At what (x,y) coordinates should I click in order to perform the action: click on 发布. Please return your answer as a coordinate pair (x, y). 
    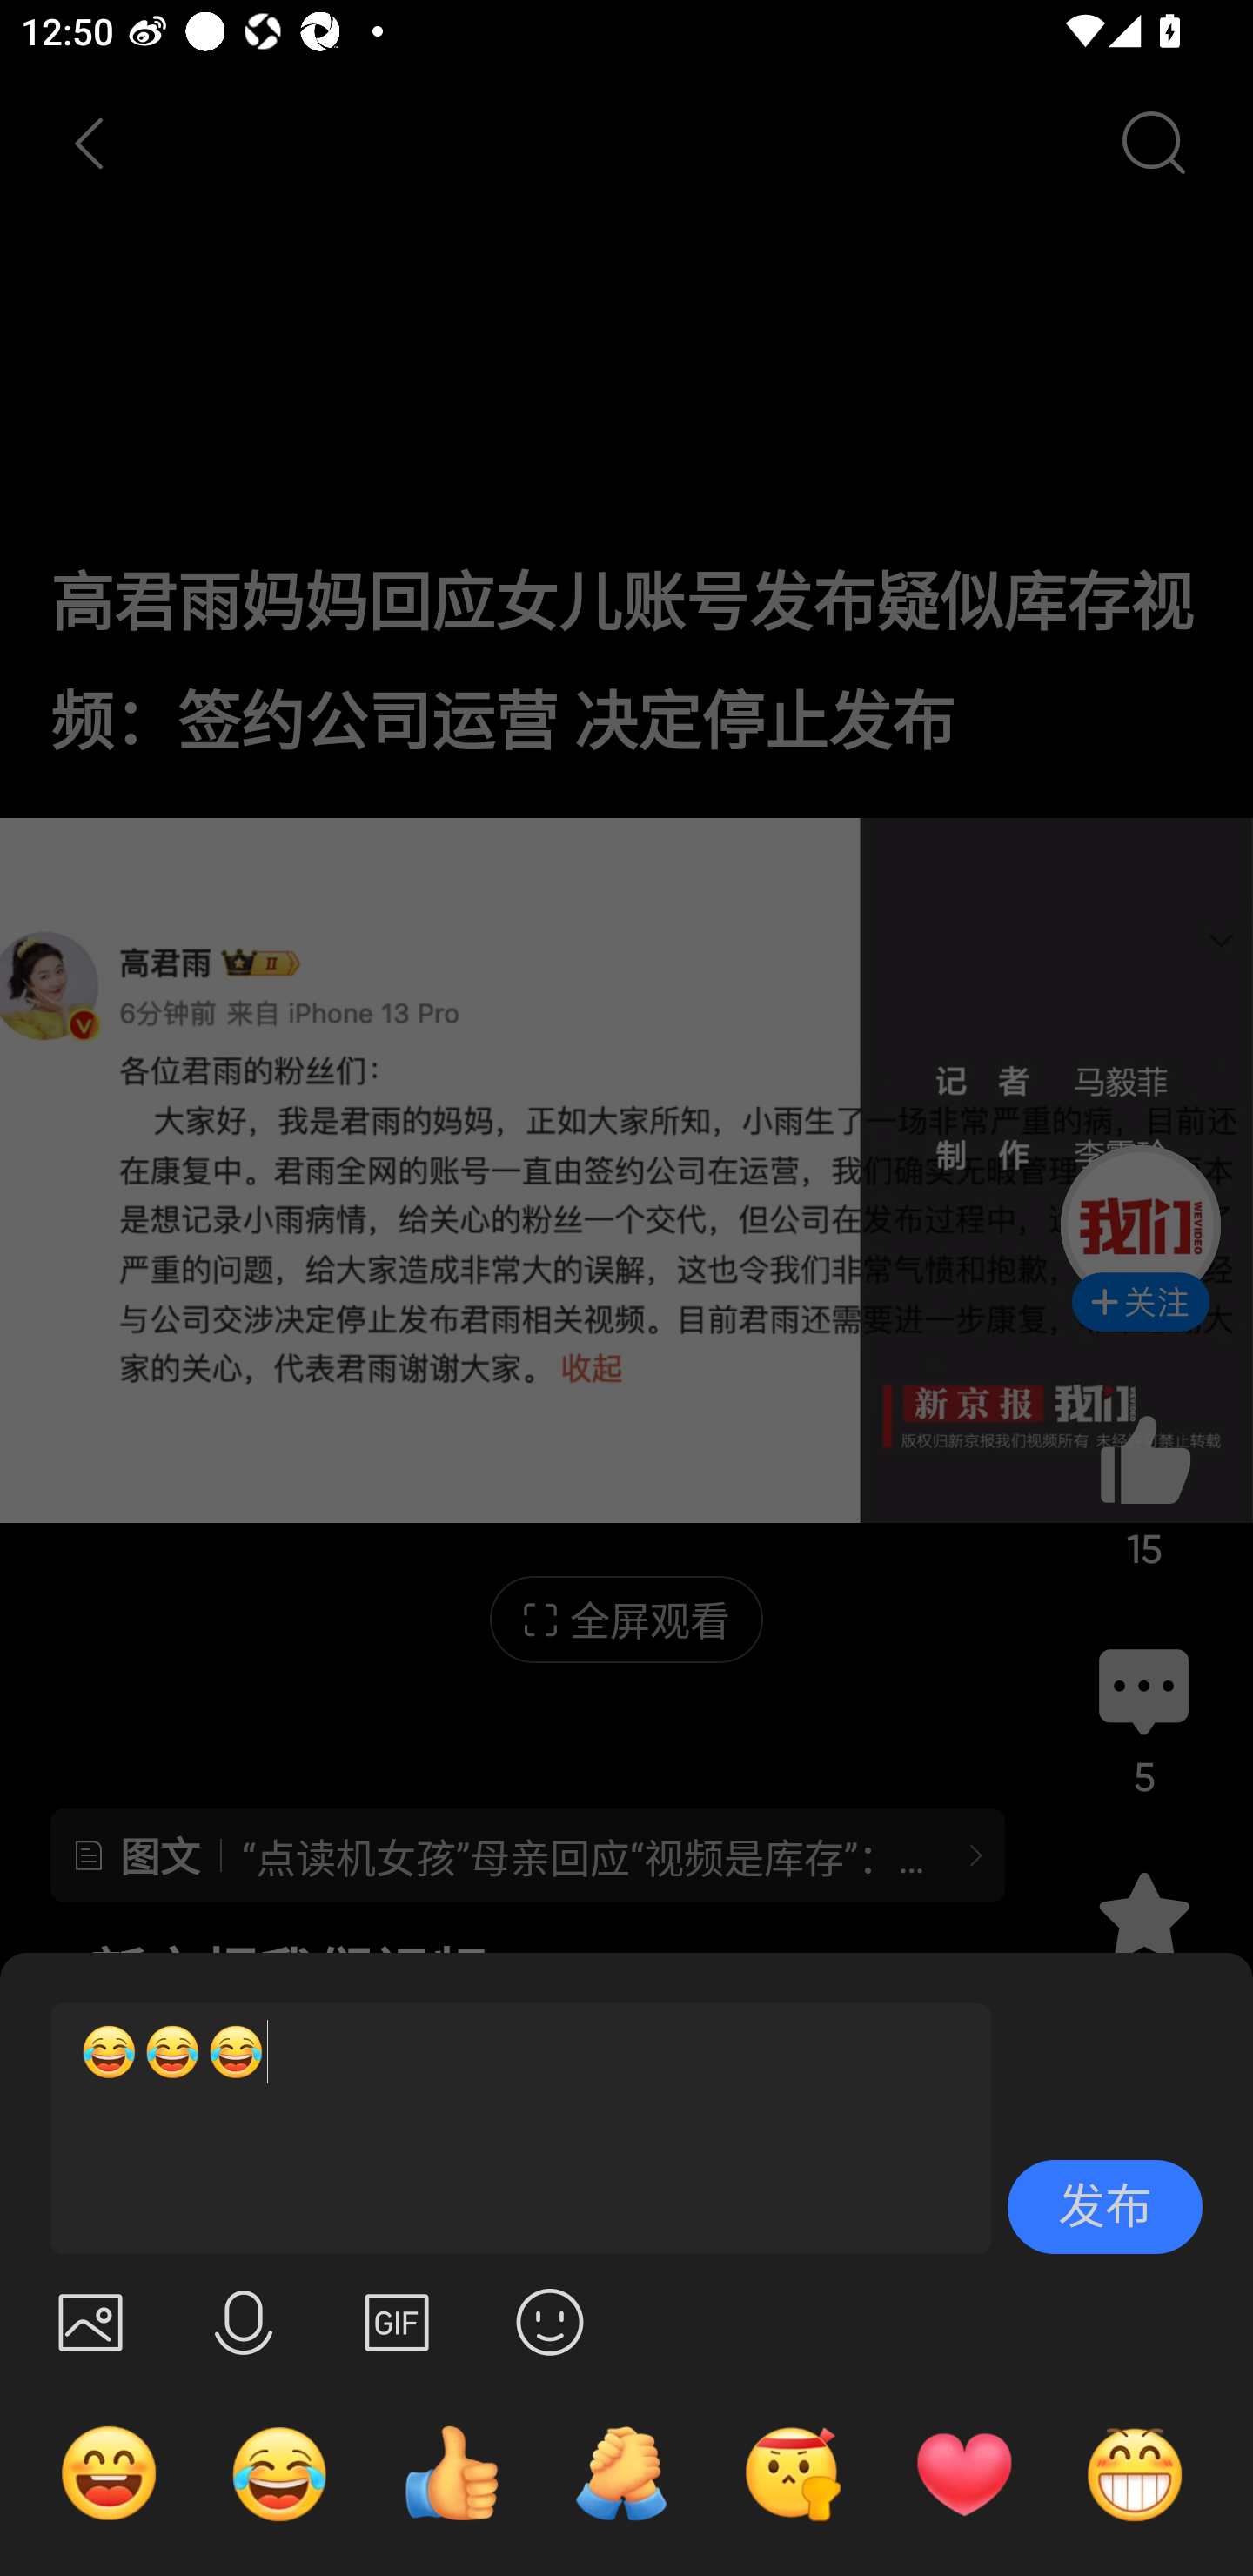
    Looking at the image, I should click on (1105, 2207).